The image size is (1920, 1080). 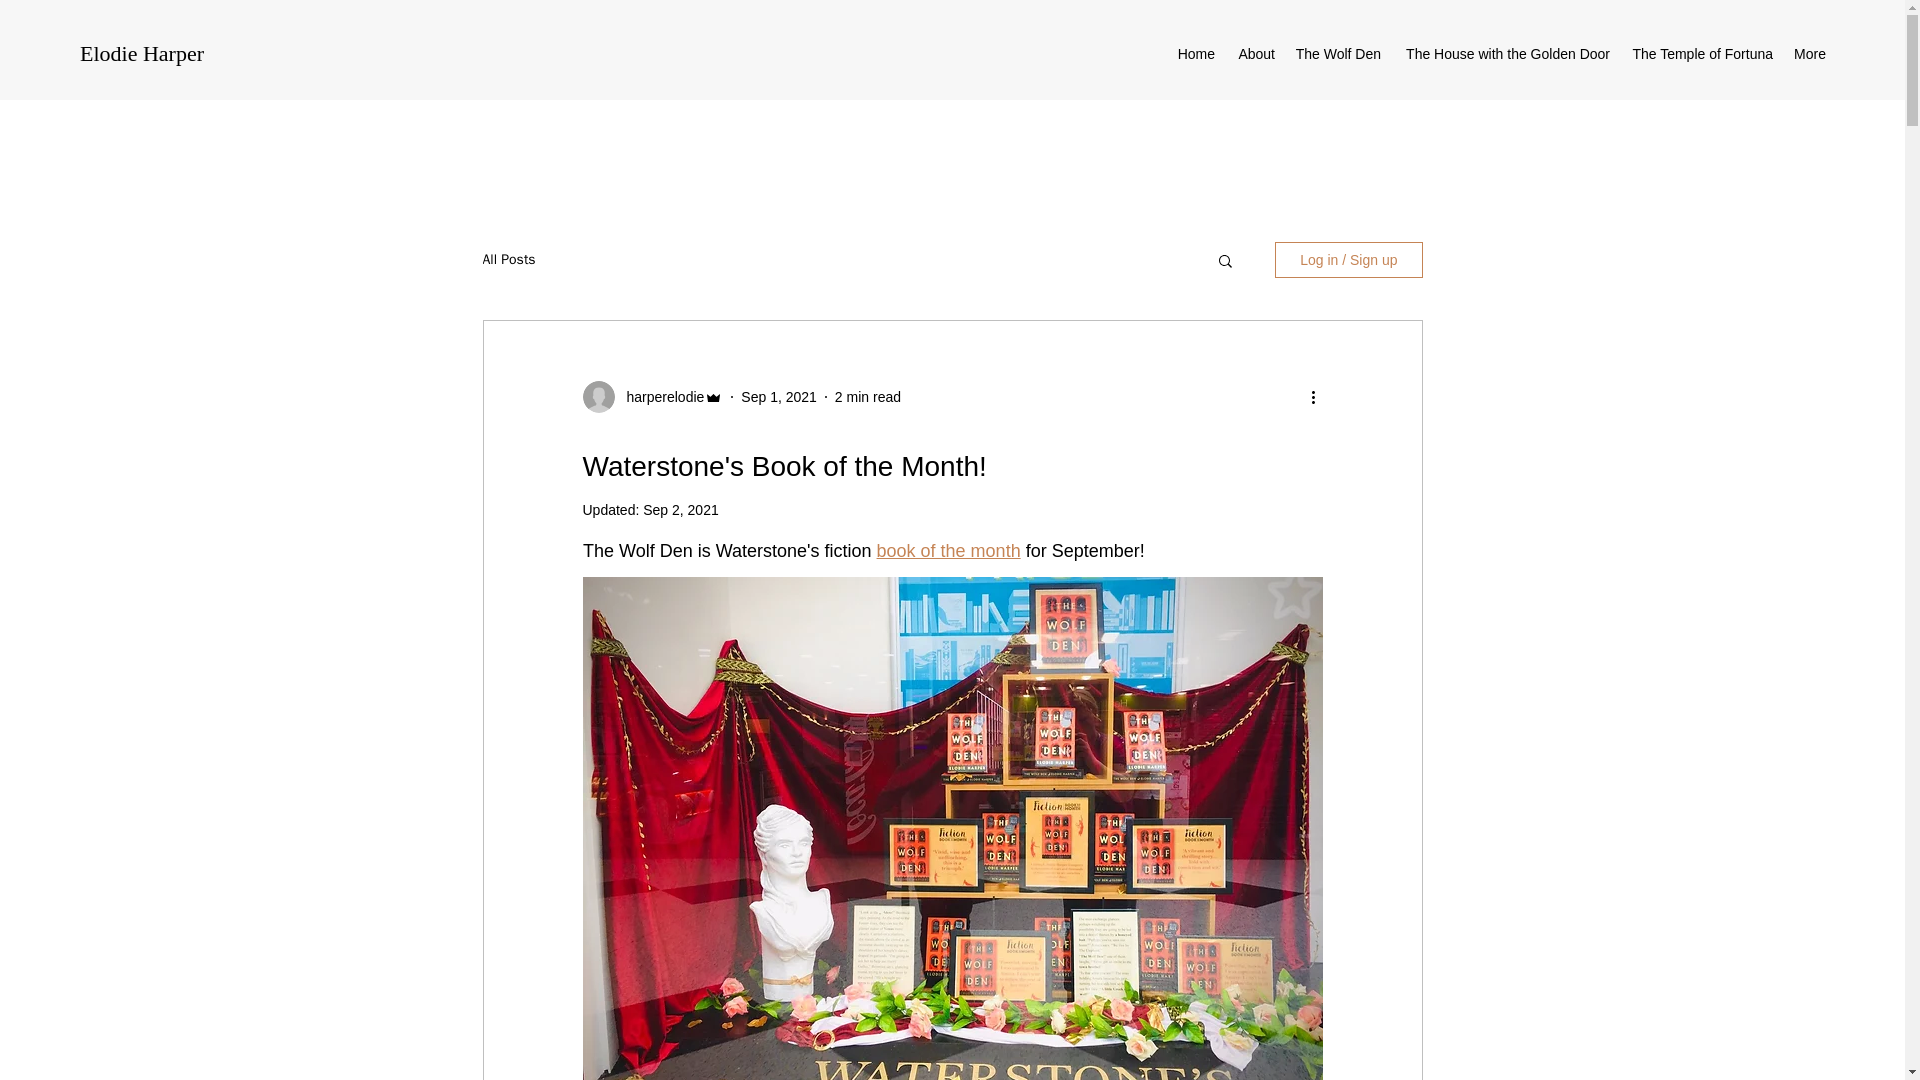 What do you see at coordinates (1337, 54) in the screenshot?
I see `The Wolf Den` at bounding box center [1337, 54].